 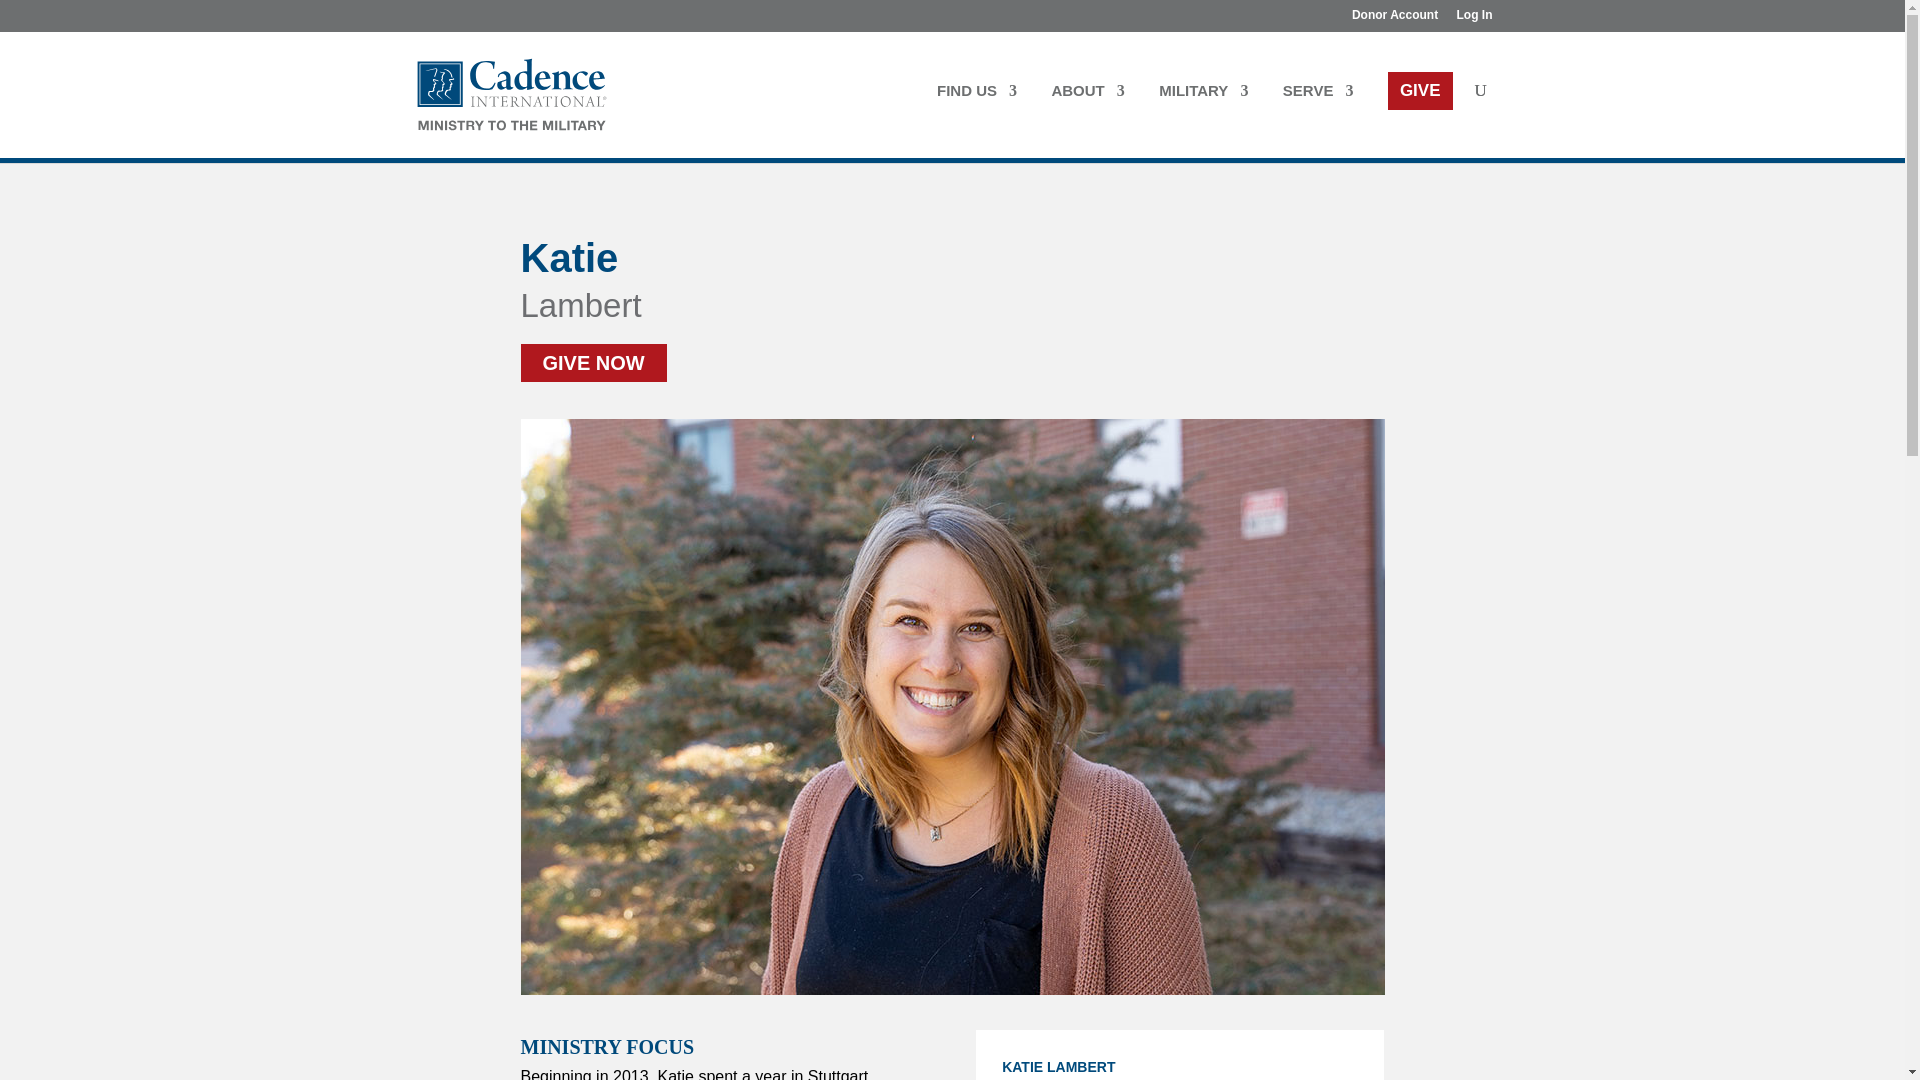 What do you see at coordinates (1204, 116) in the screenshot?
I see `MILITARY` at bounding box center [1204, 116].